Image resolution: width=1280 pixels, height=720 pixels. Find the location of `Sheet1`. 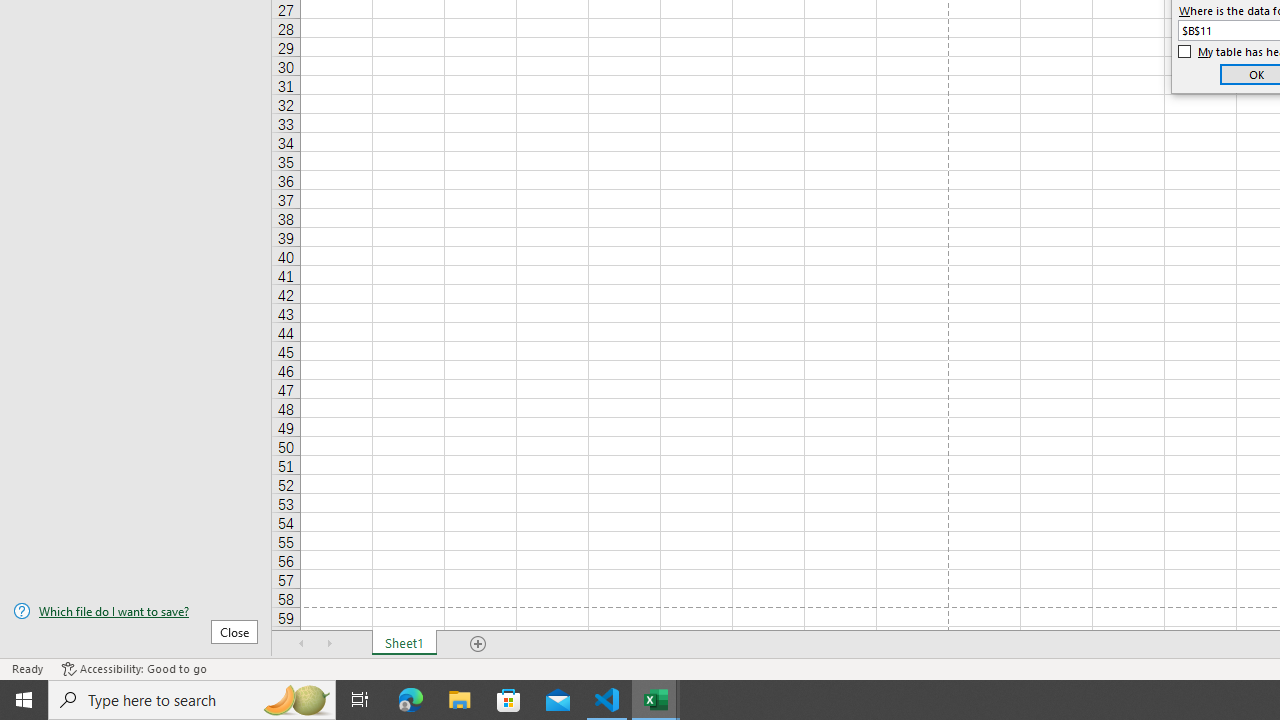

Sheet1 is located at coordinates (404, 644).